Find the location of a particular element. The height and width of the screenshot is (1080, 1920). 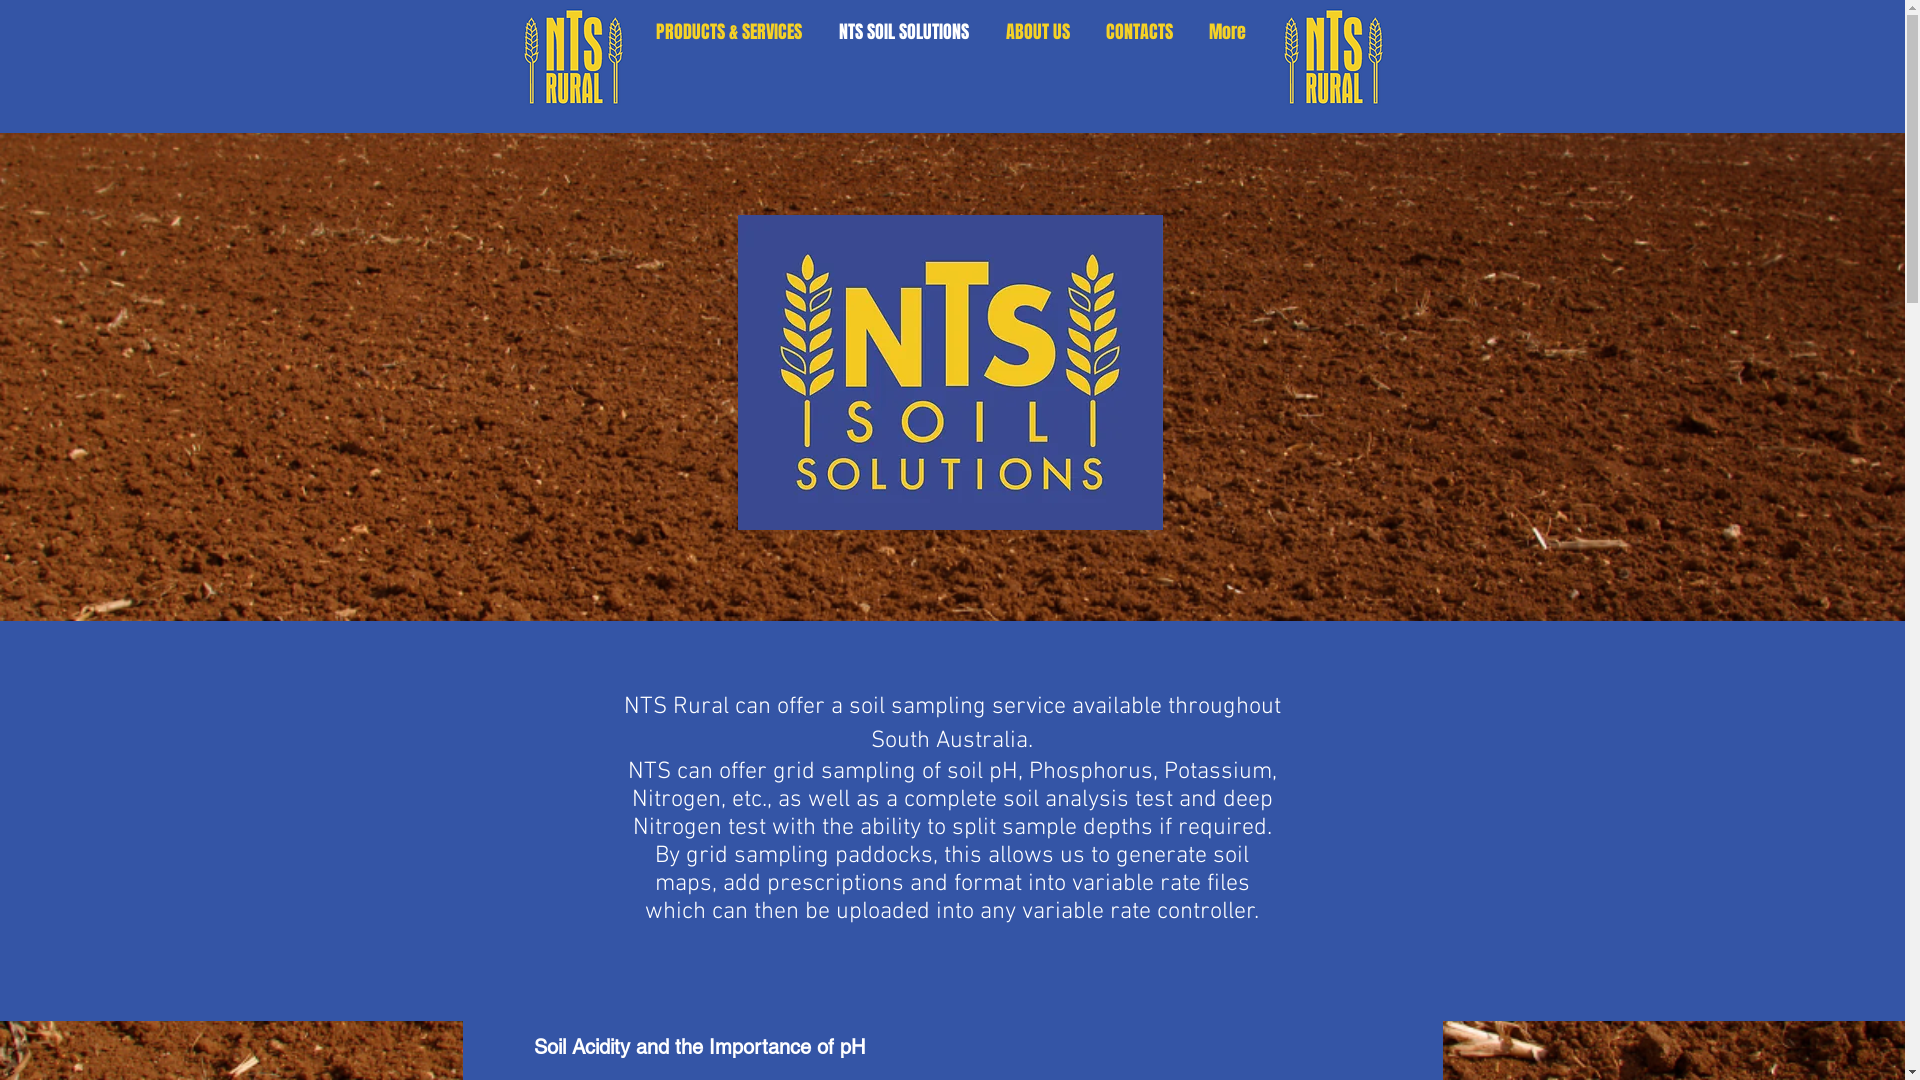

NTS SOIL SOLUTIONS is located at coordinates (904, 32).